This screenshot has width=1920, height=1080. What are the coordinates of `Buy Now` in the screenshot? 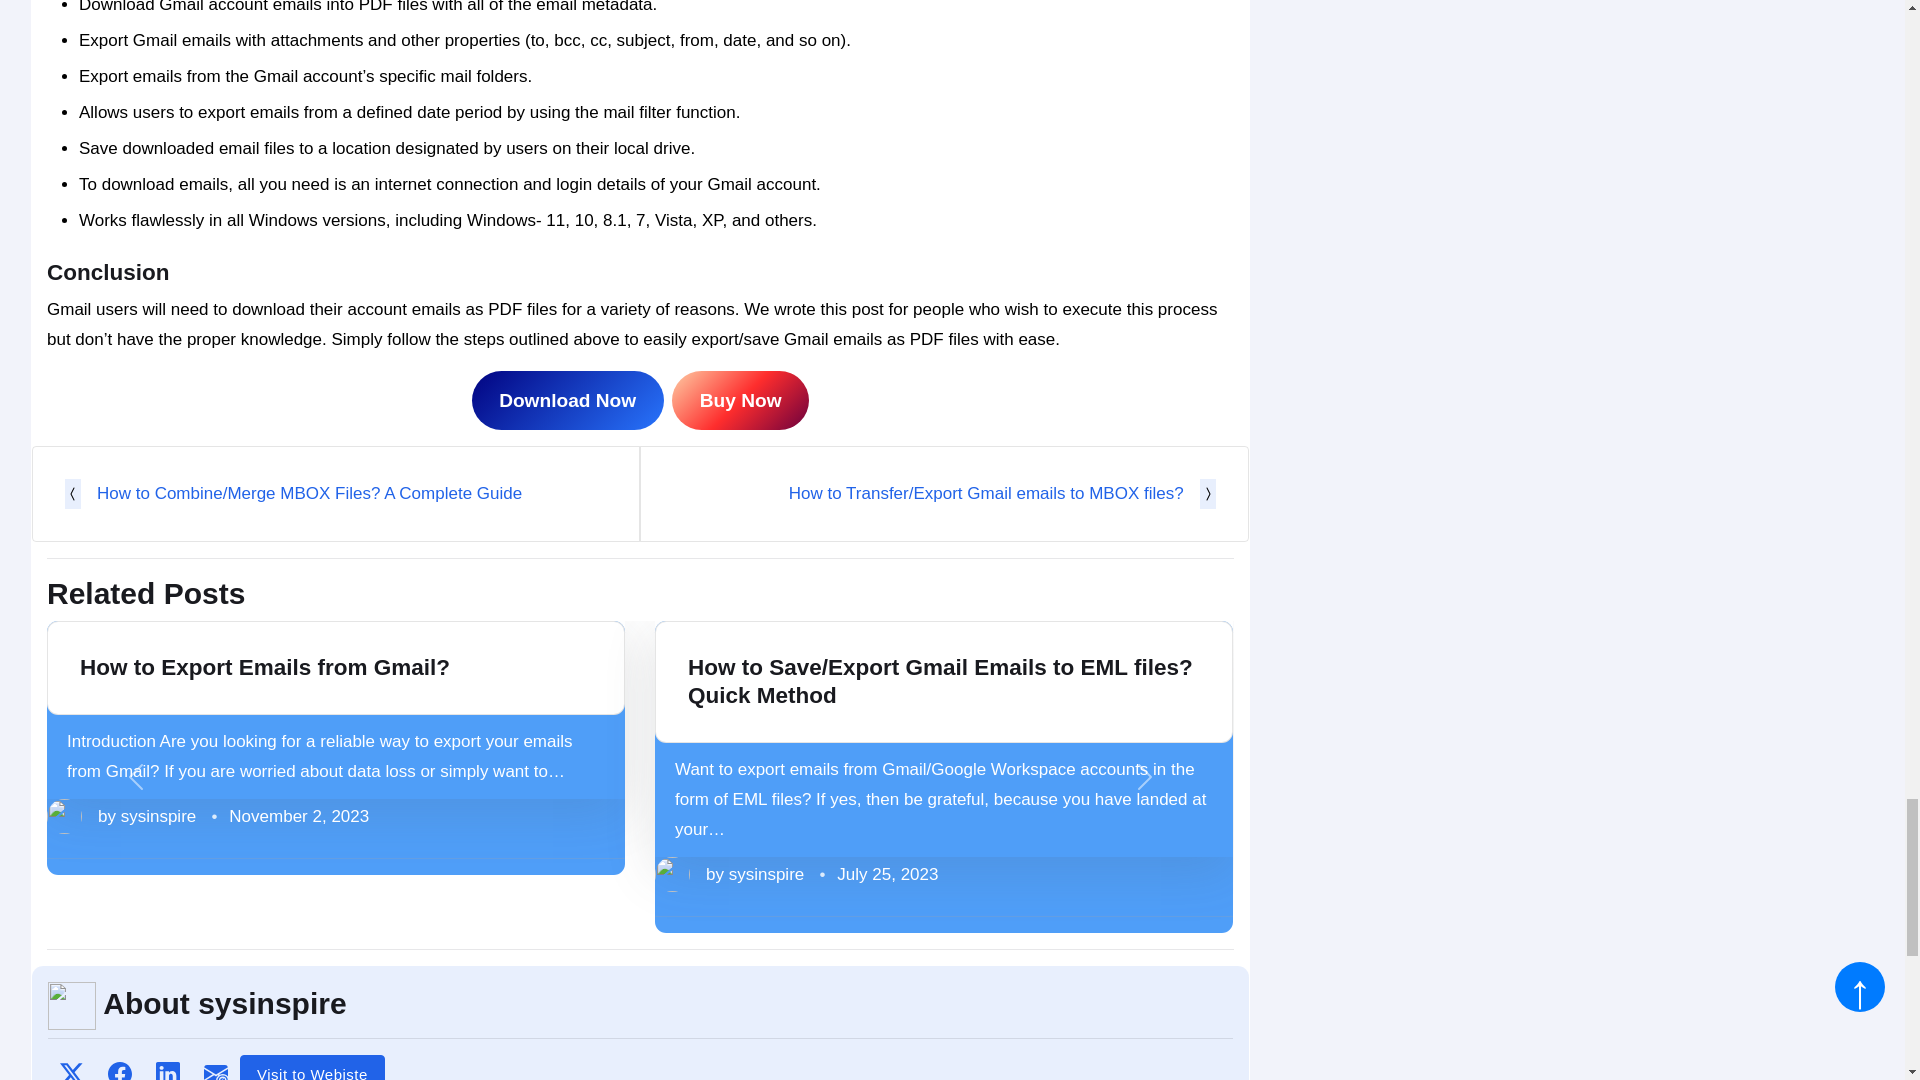 It's located at (740, 400).